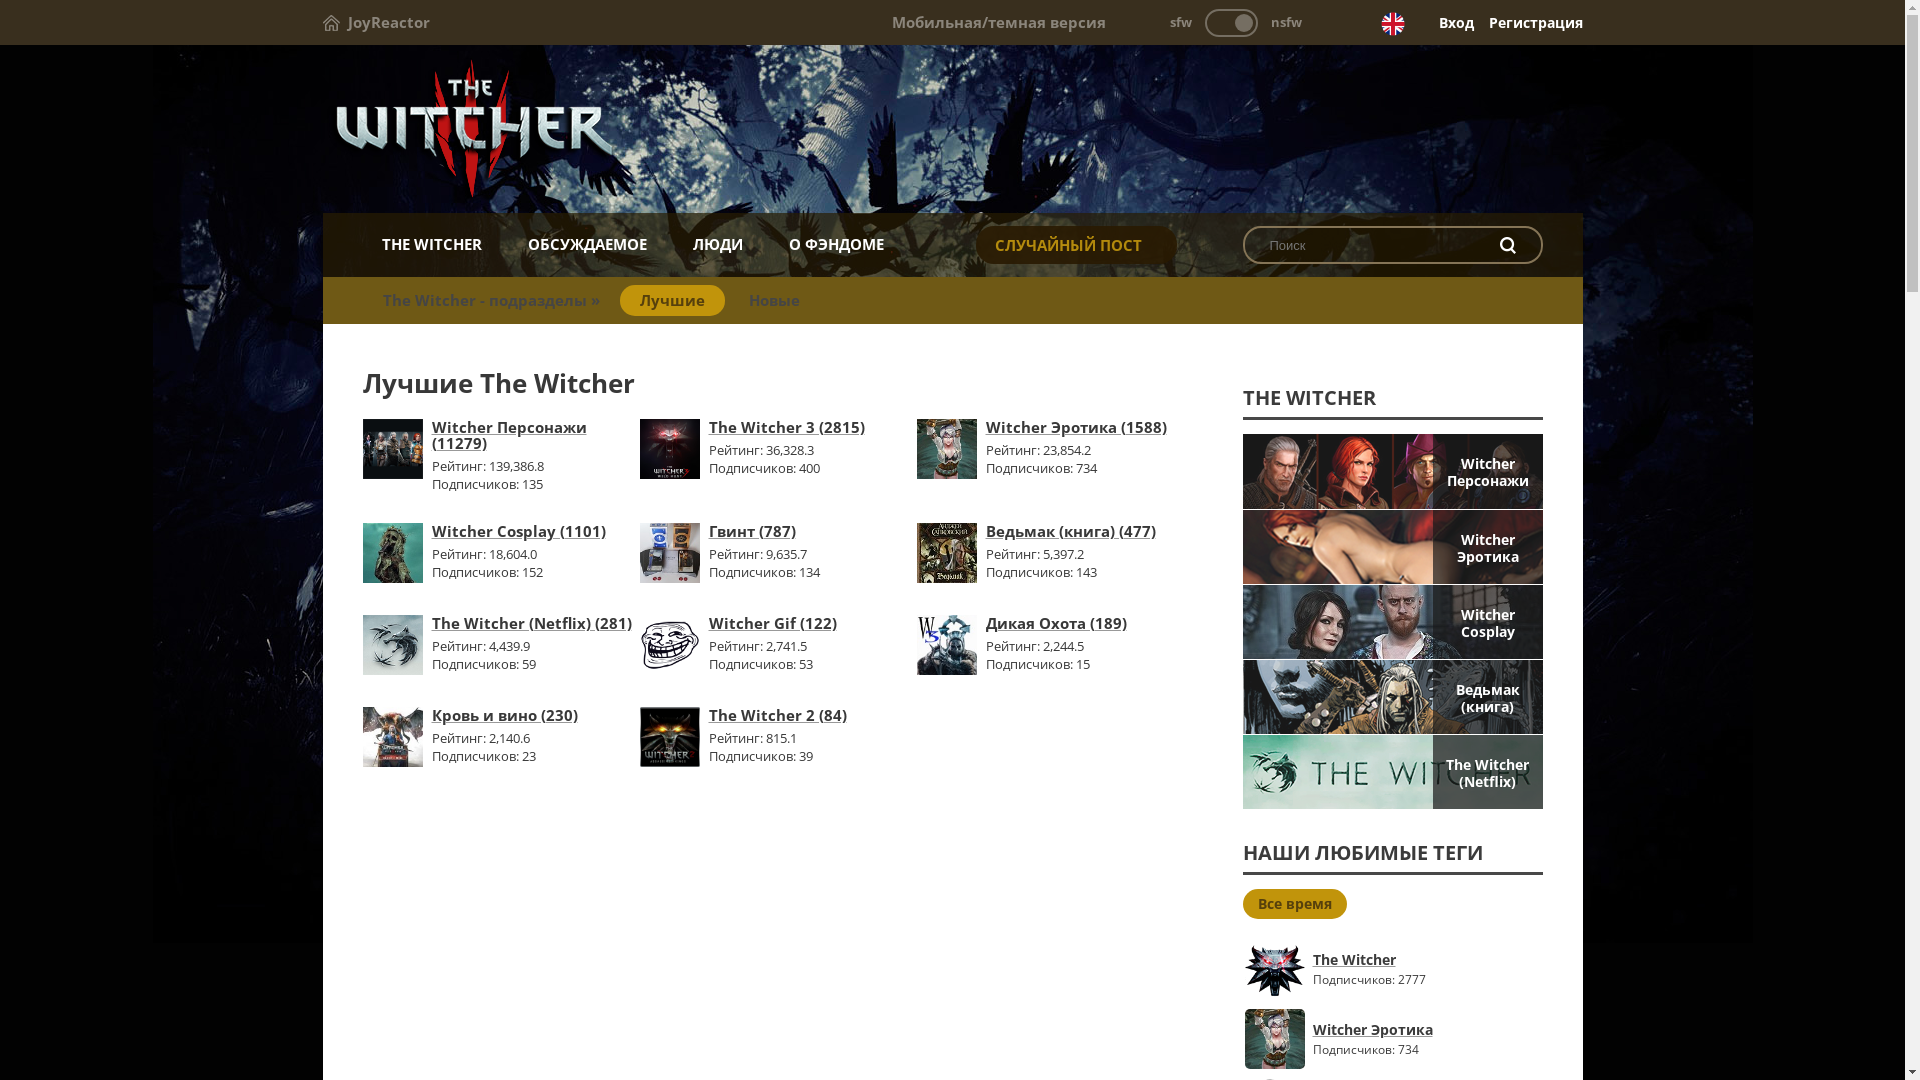 The width and height of the screenshot is (1920, 1080). I want to click on JoyReactor, so click(376, 22).